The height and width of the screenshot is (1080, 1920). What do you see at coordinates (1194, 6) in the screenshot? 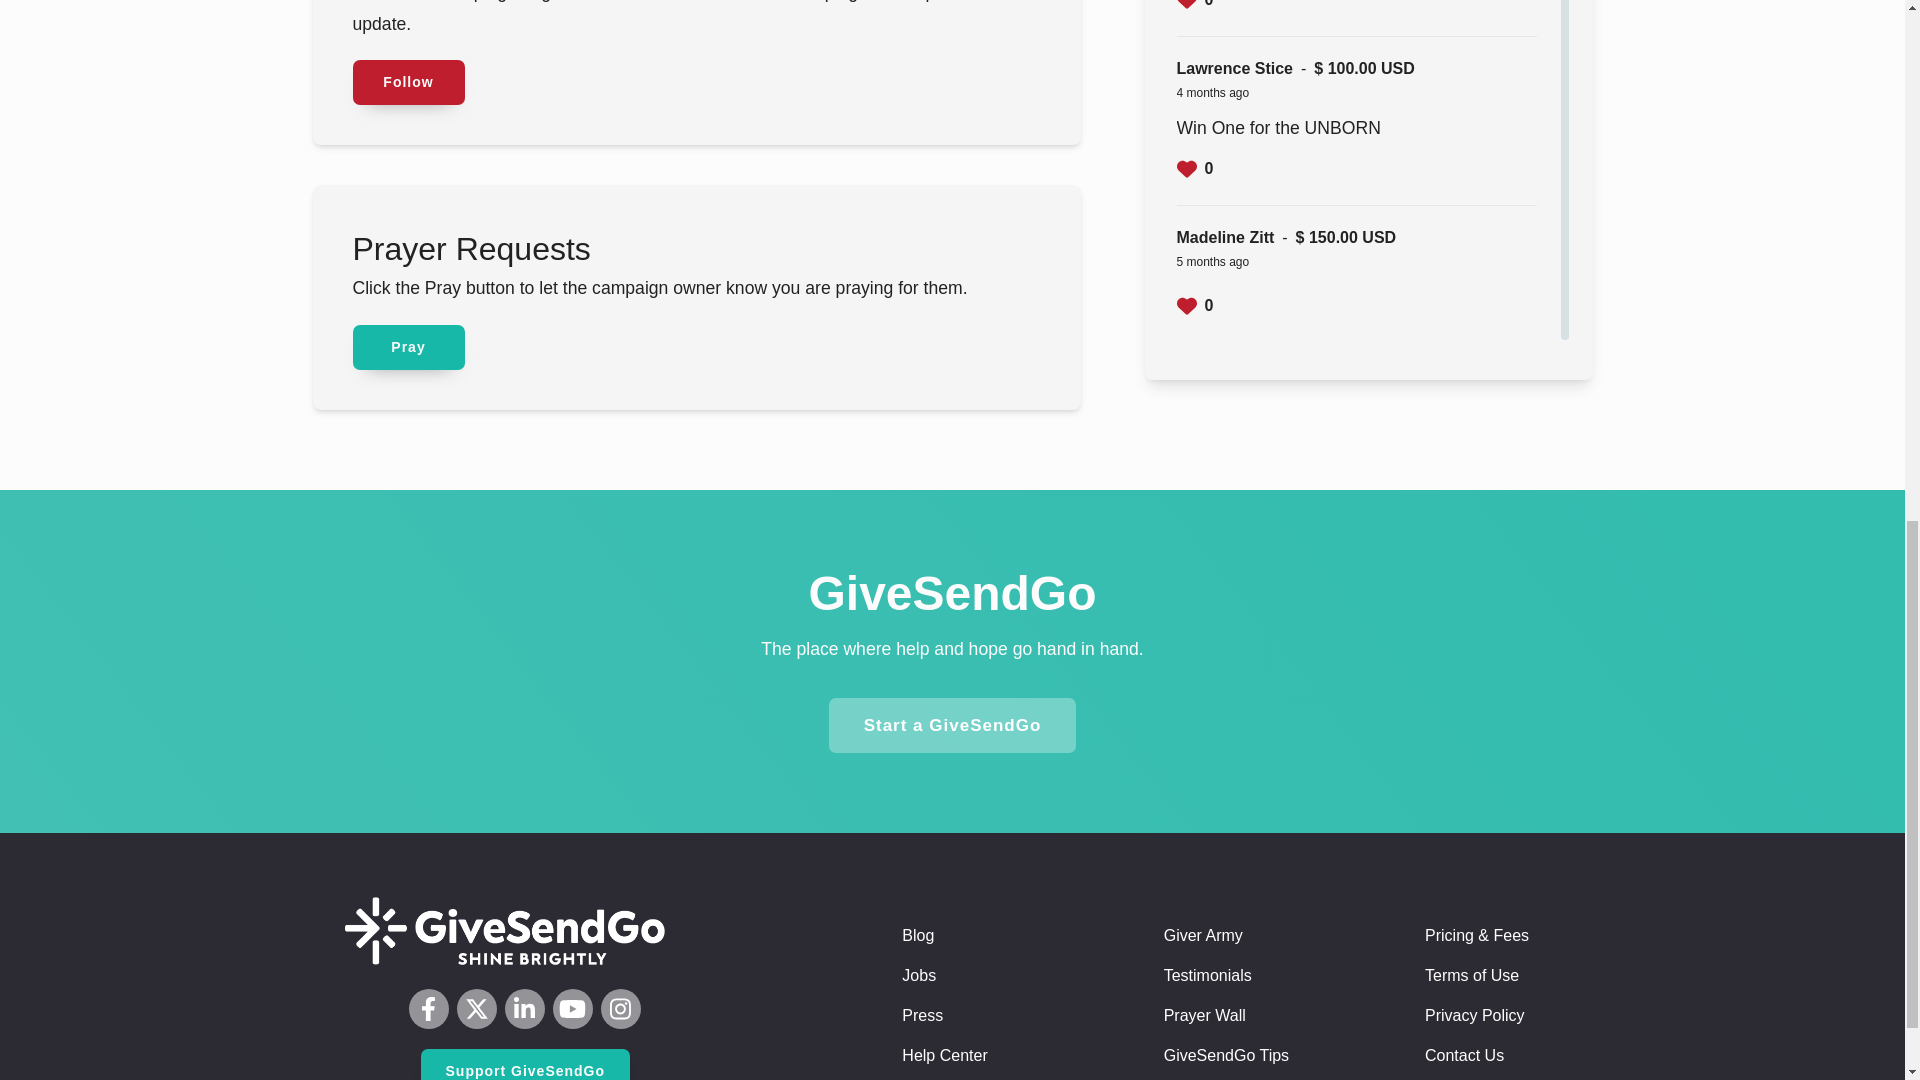
I see `0` at bounding box center [1194, 6].